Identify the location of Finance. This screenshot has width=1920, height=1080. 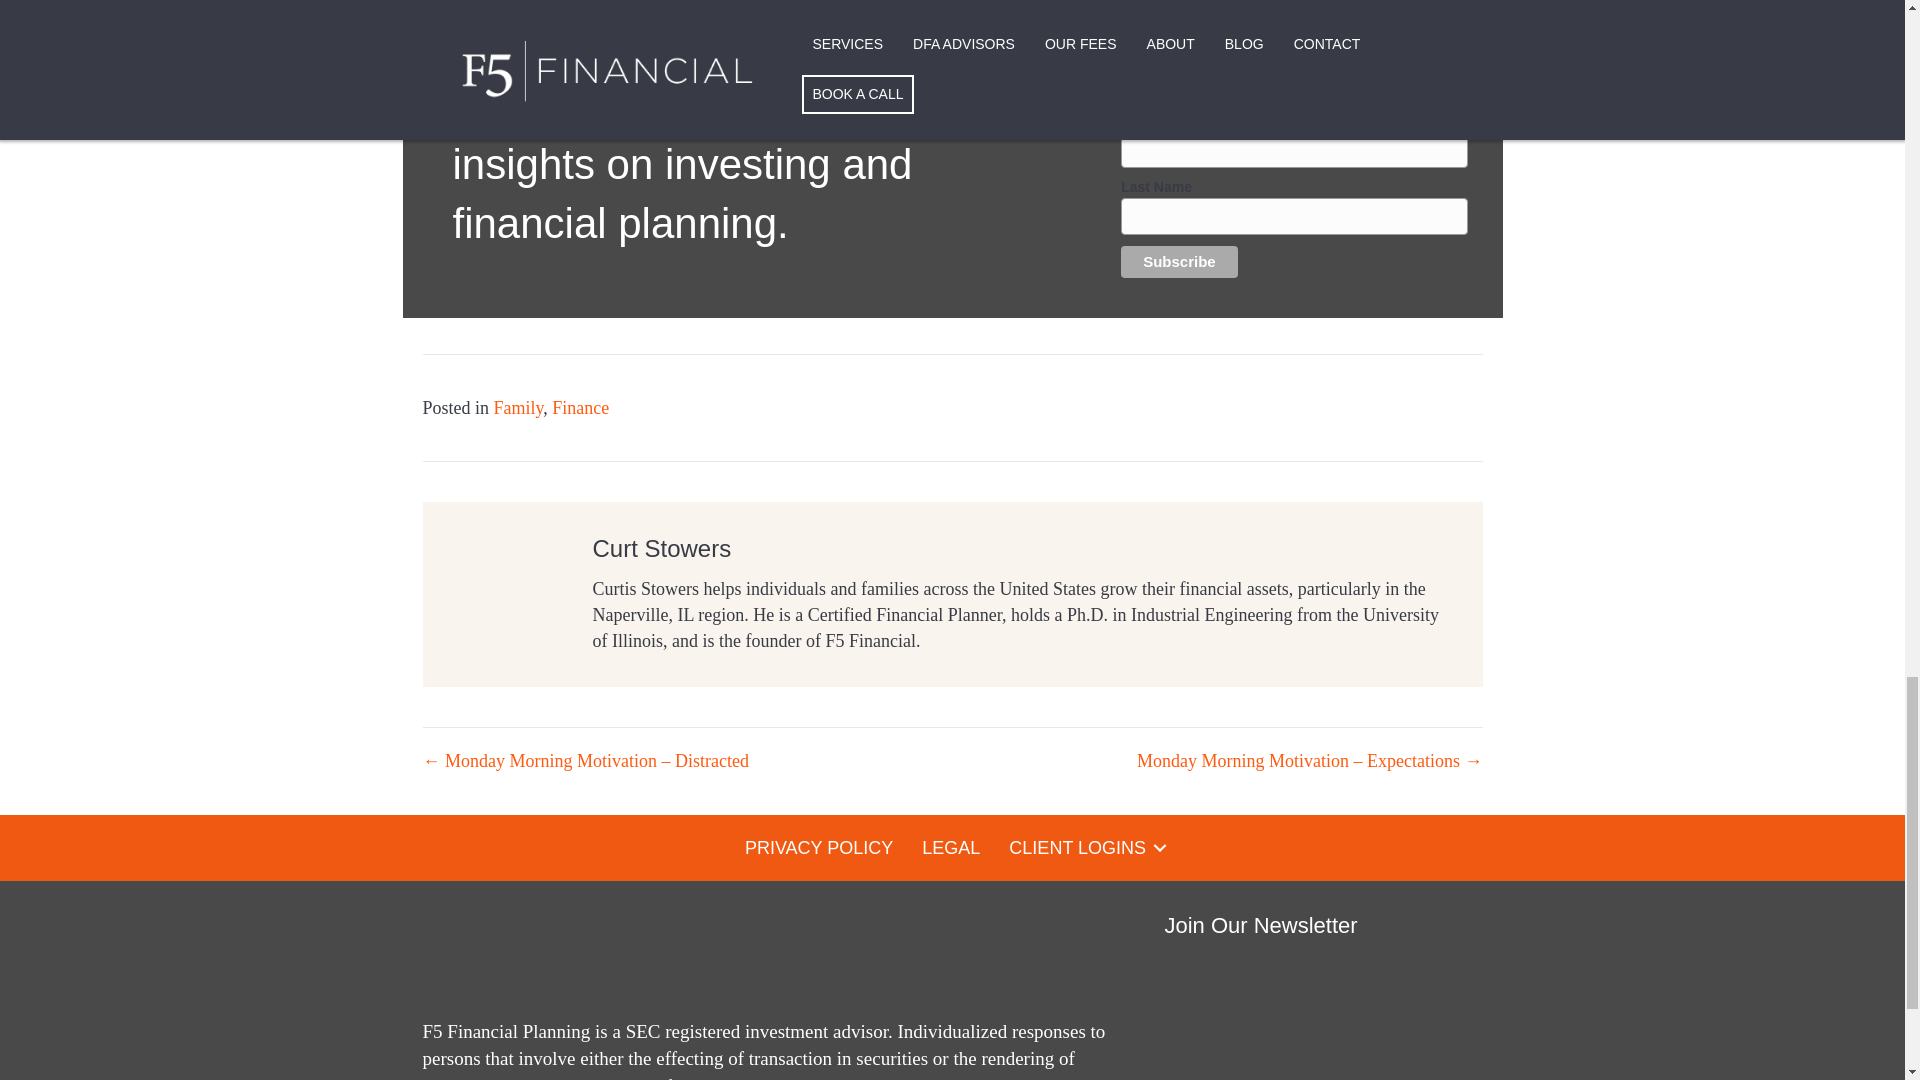
(580, 408).